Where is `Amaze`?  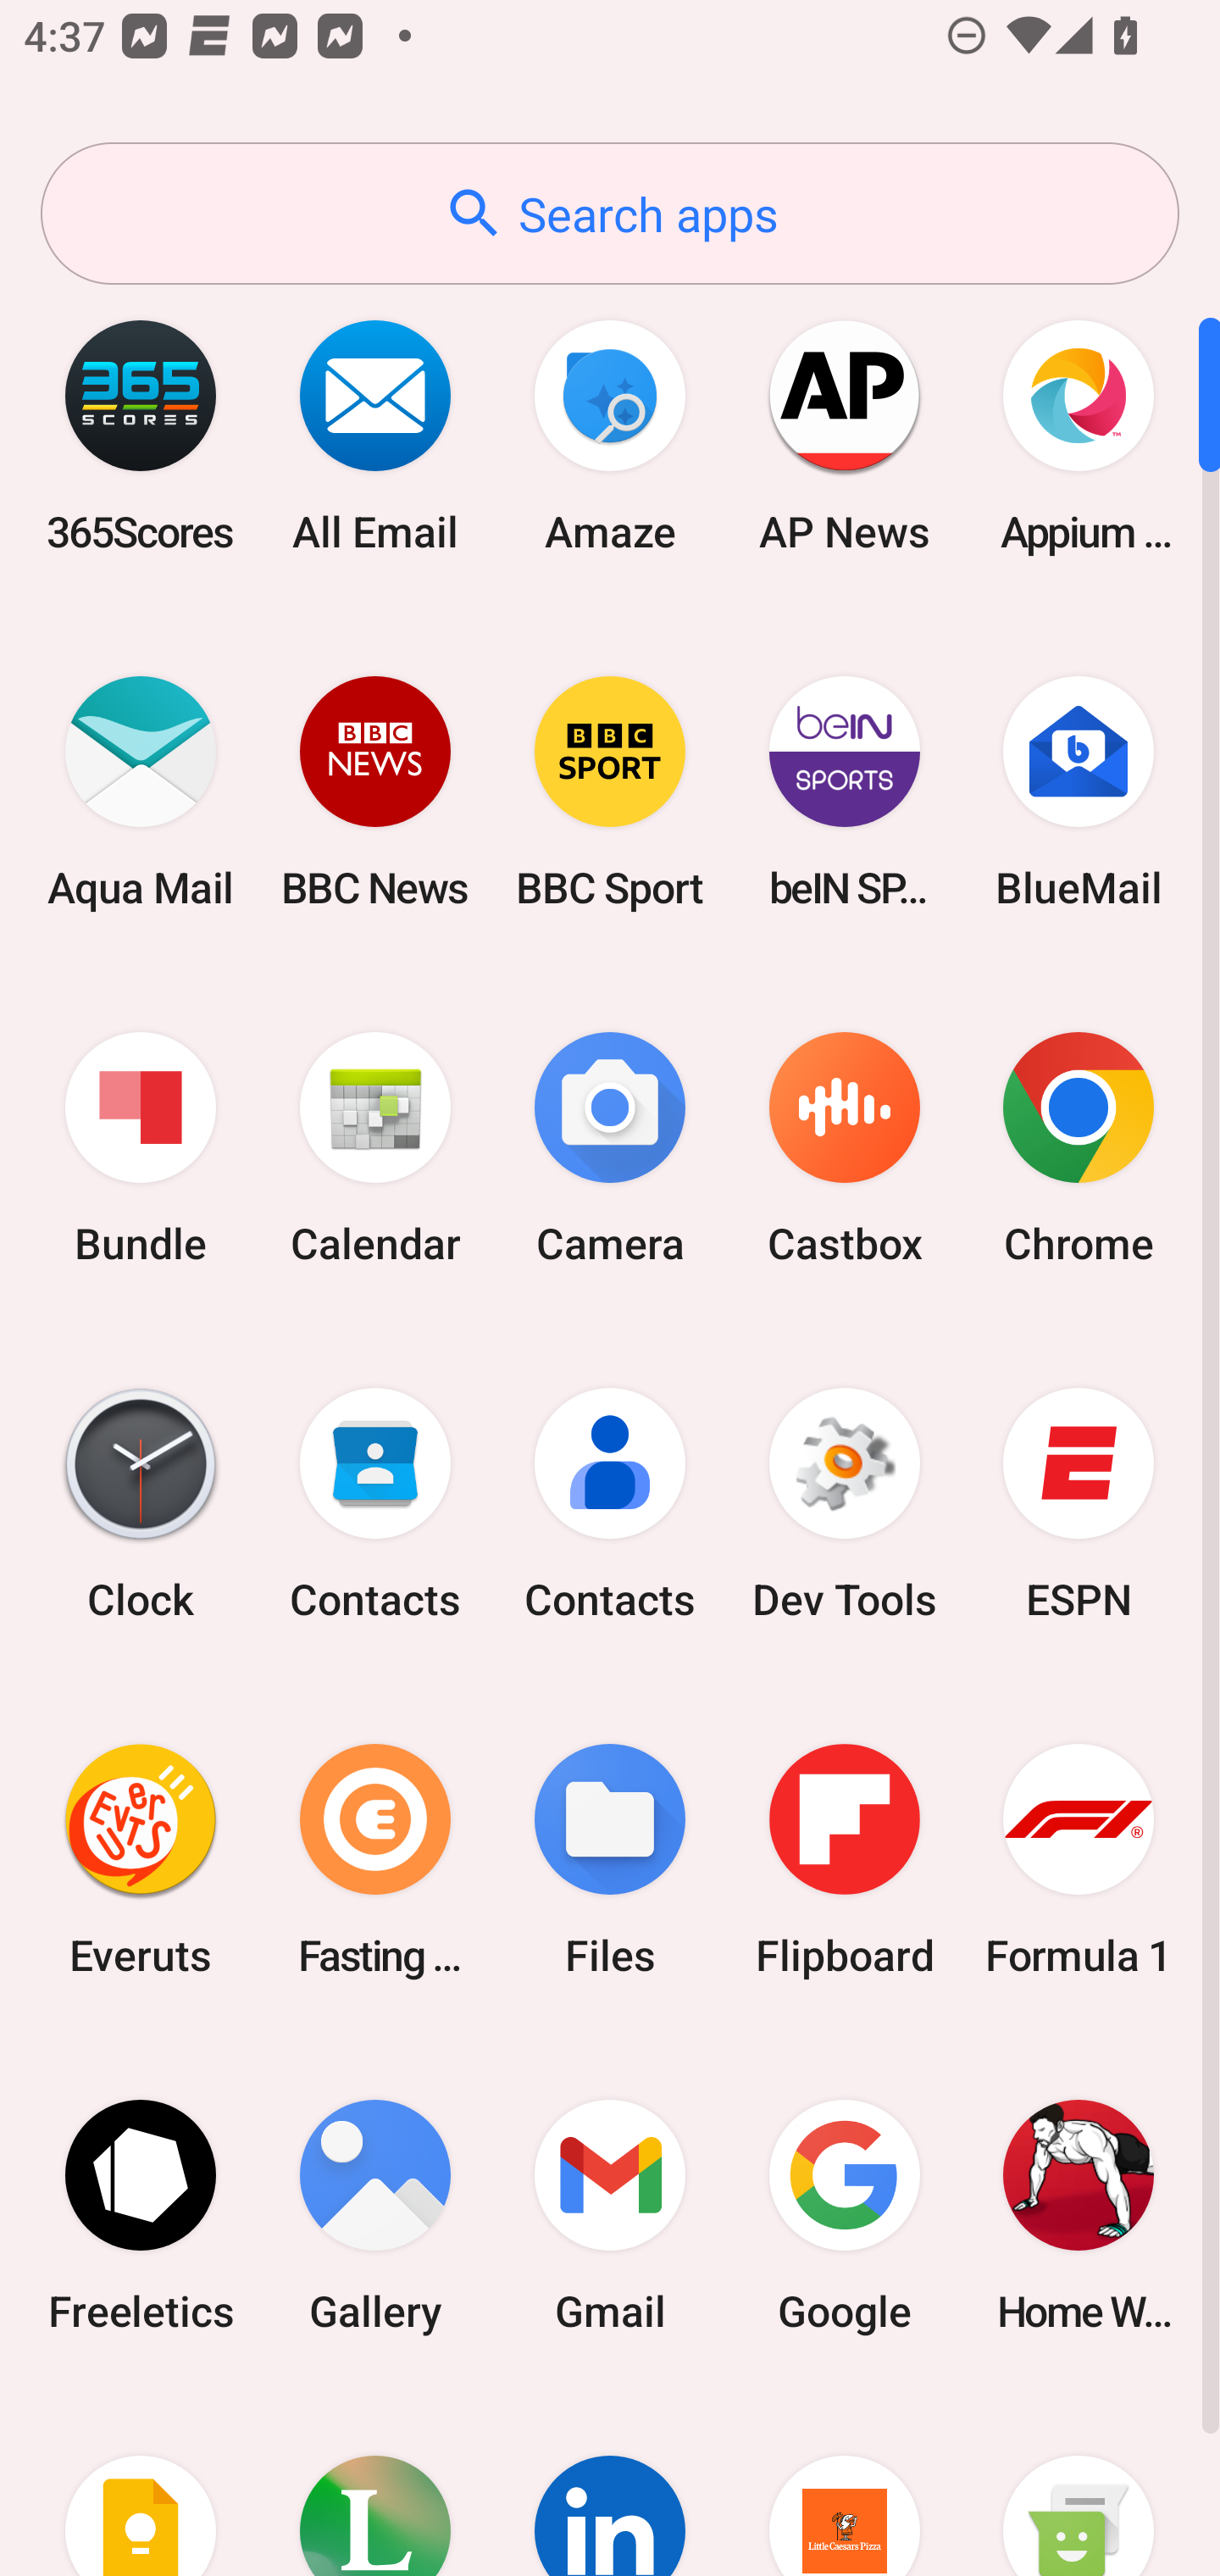 Amaze is located at coordinates (610, 436).